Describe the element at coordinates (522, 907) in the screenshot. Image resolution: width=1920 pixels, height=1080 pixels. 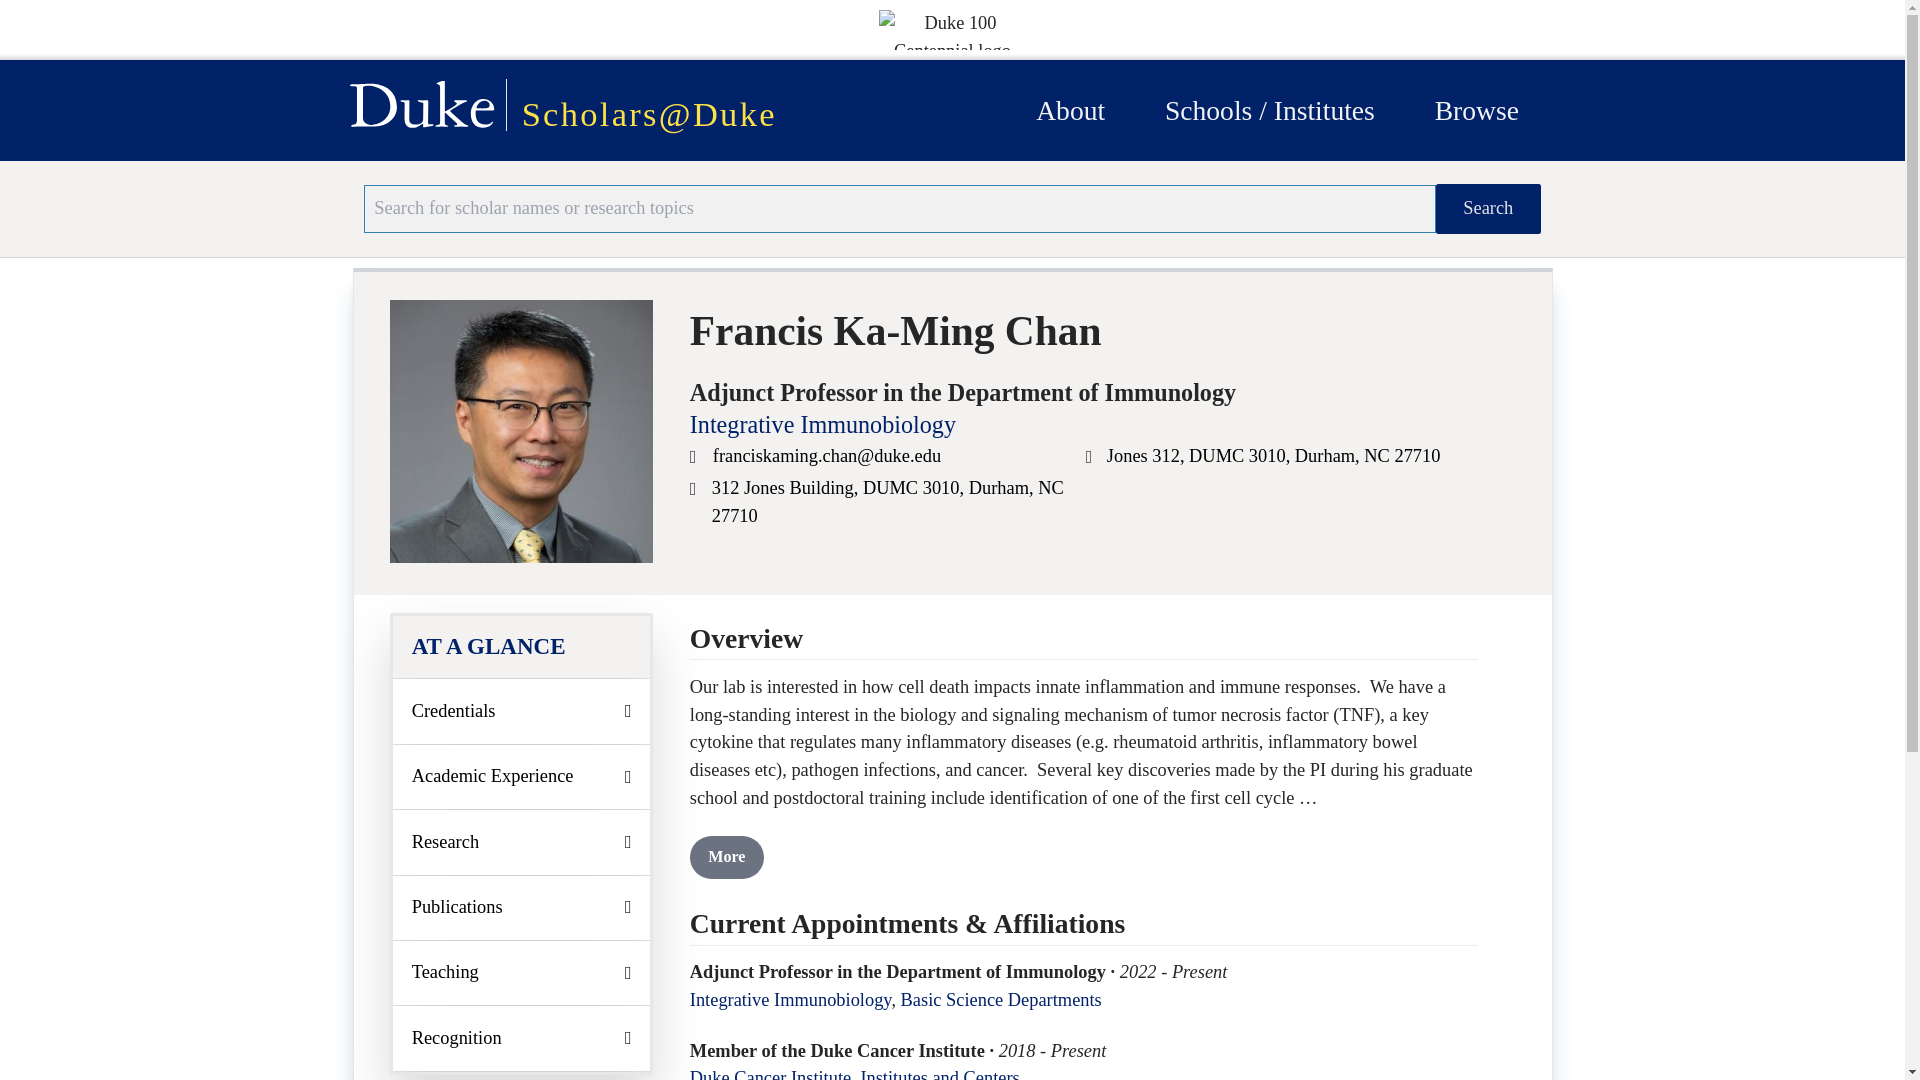
I see `Publications` at that location.